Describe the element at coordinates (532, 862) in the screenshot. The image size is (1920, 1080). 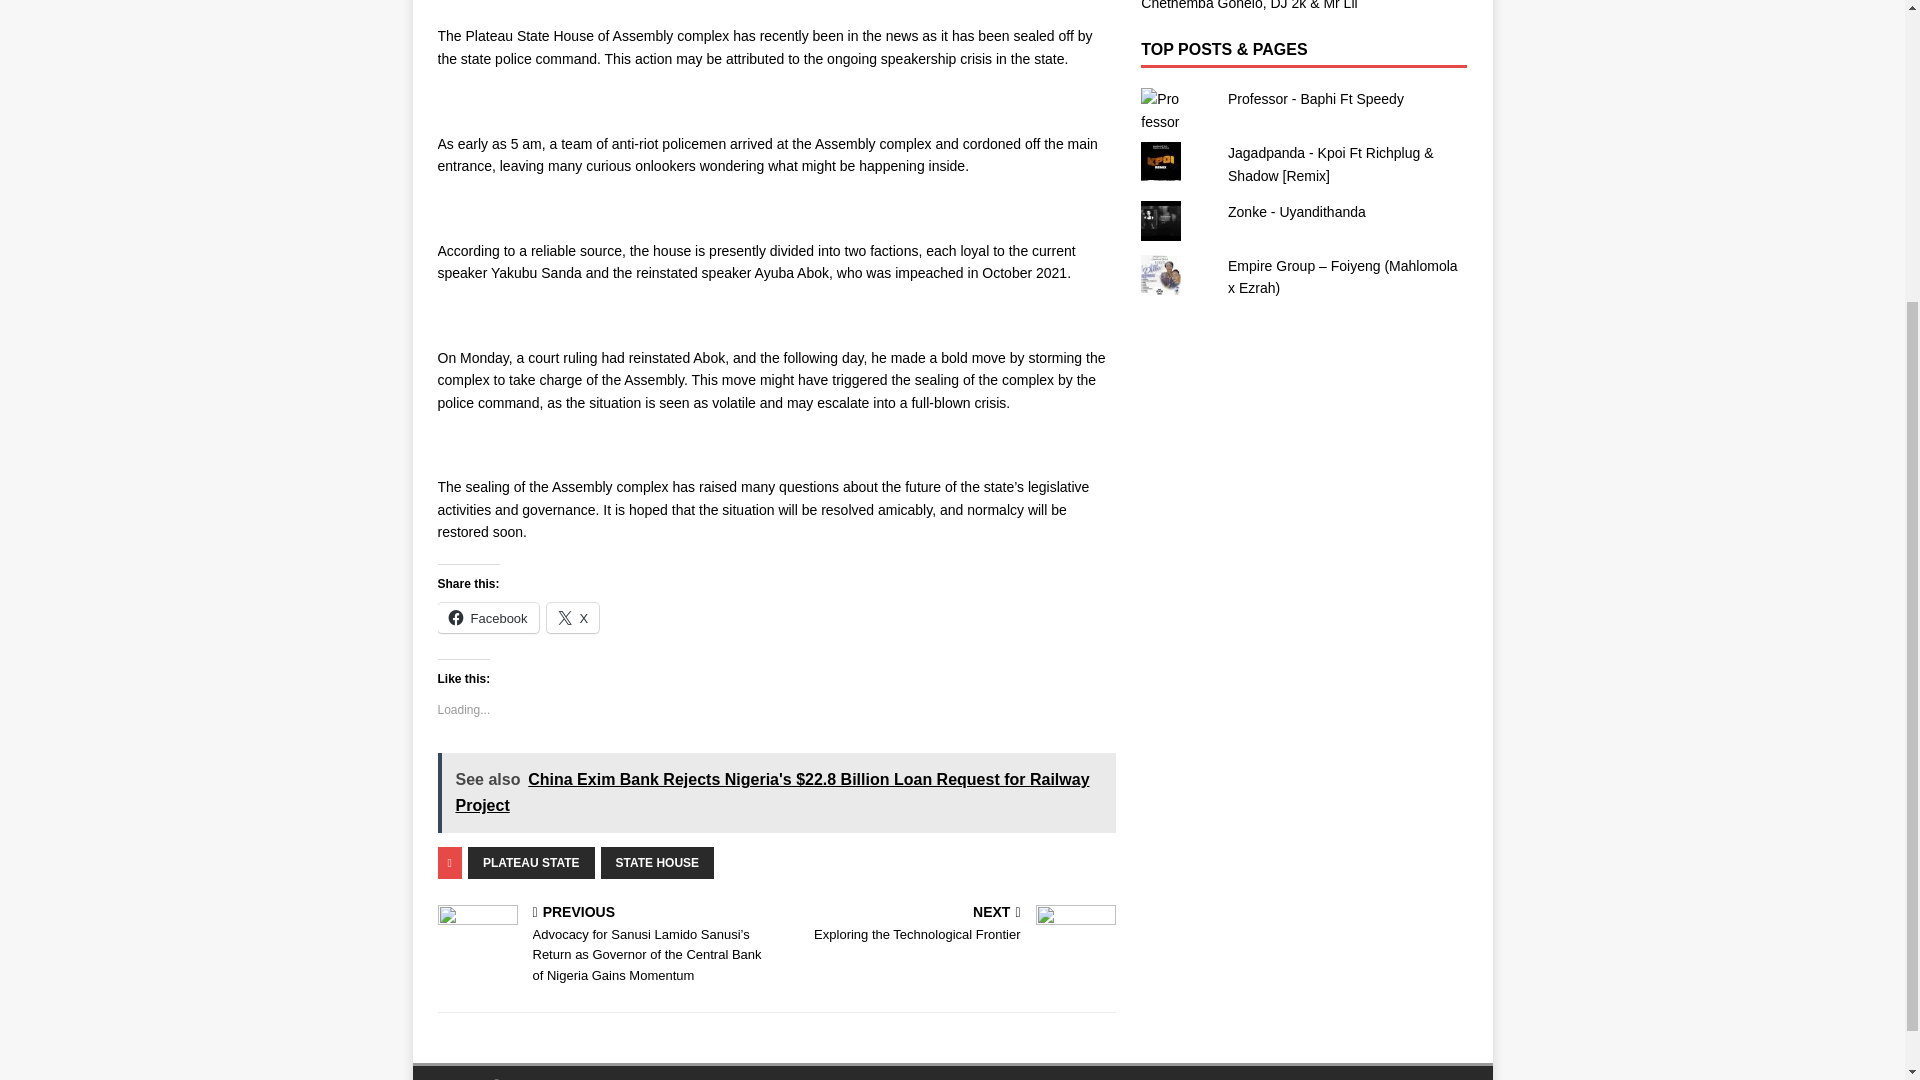
I see `Professor - Baphi Ft Speedy` at that location.